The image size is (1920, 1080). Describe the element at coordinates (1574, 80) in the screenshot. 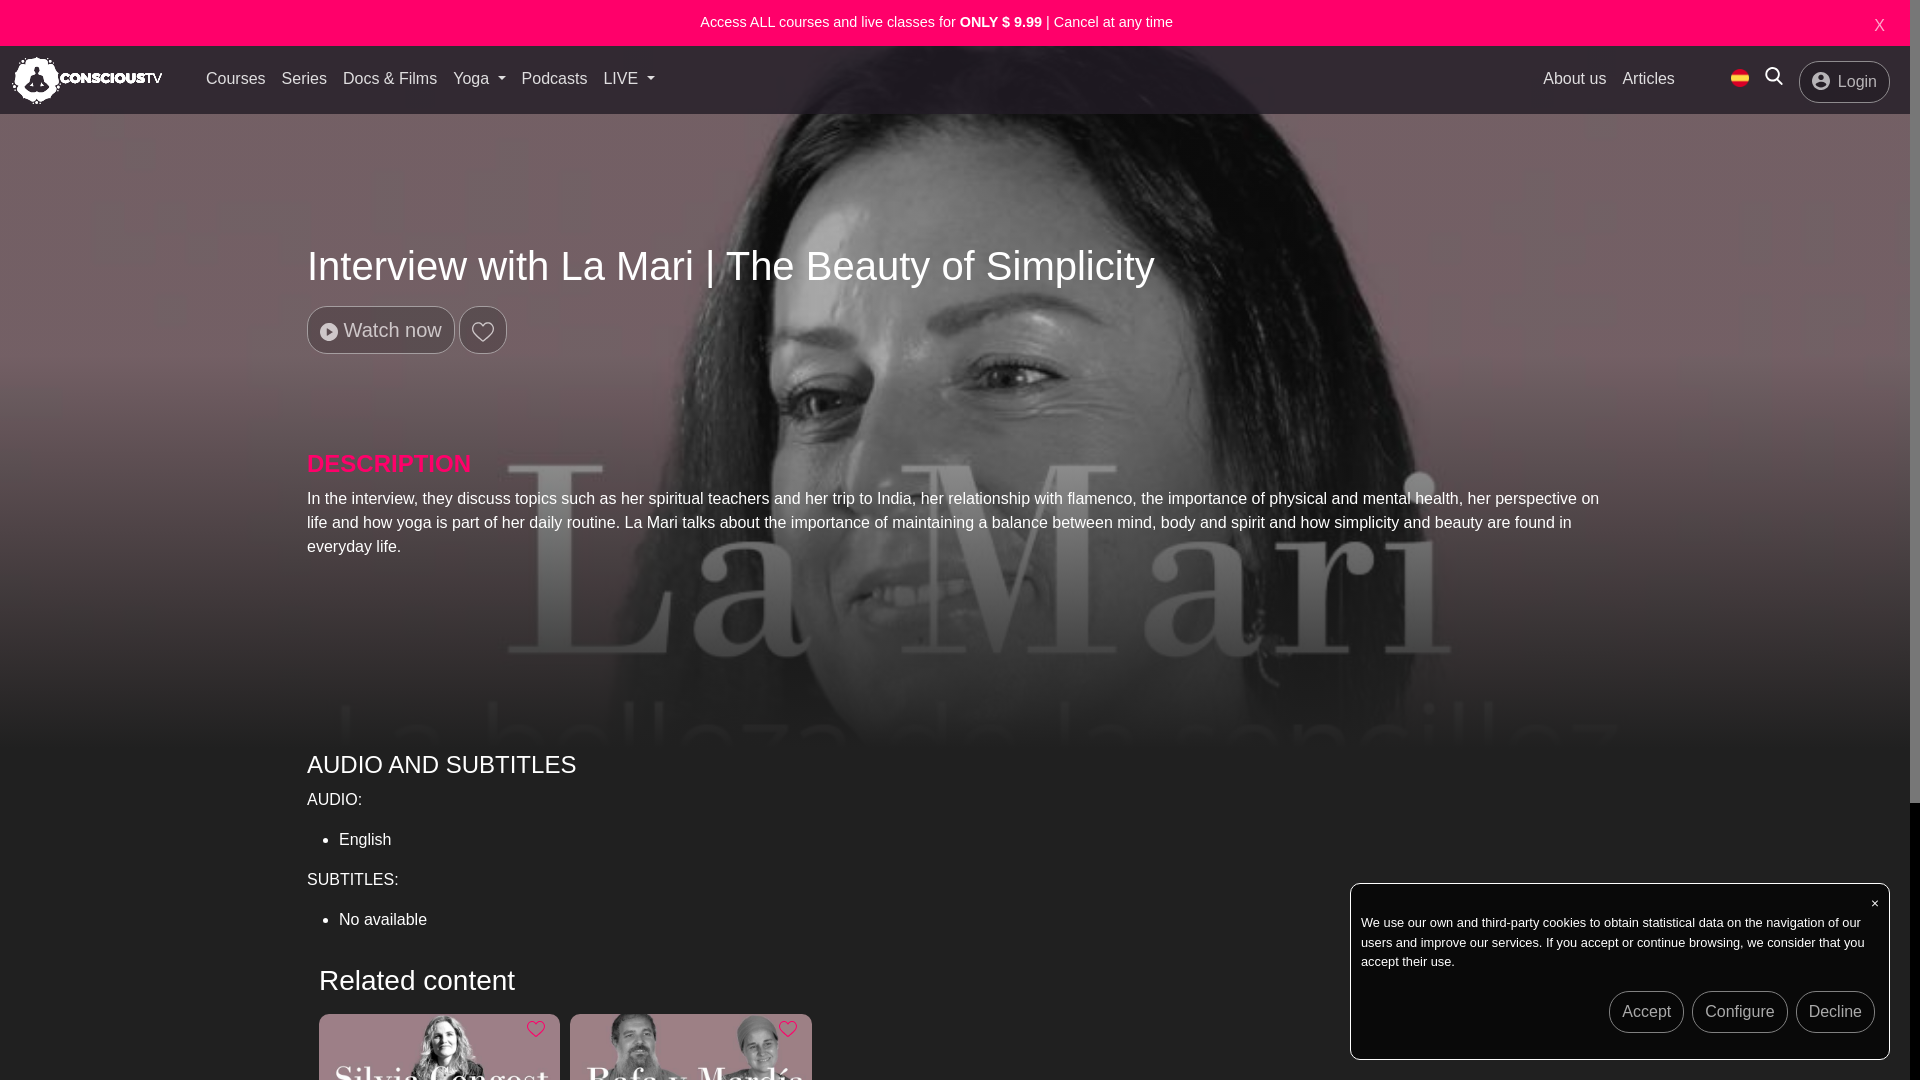

I see `About us` at that location.